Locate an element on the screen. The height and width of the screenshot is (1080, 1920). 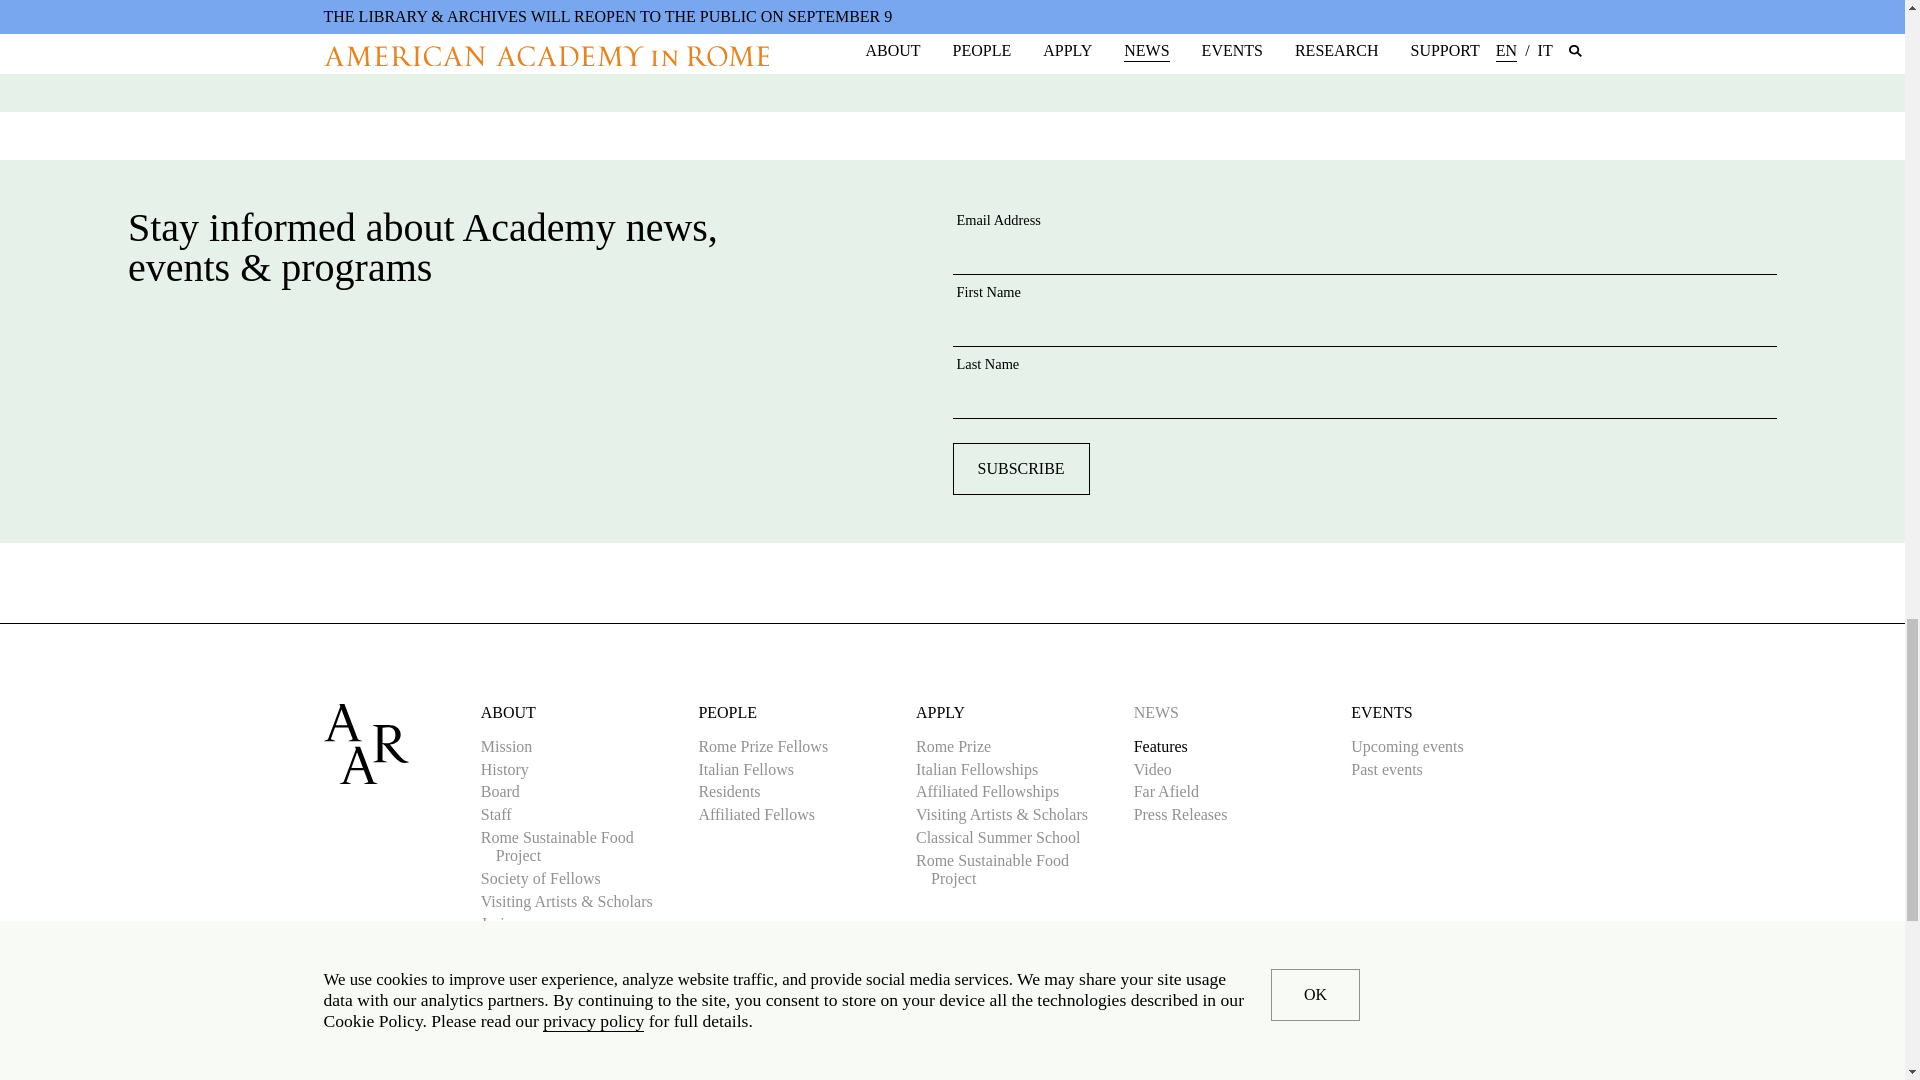
Society of Fellows is located at coordinates (548, 878).